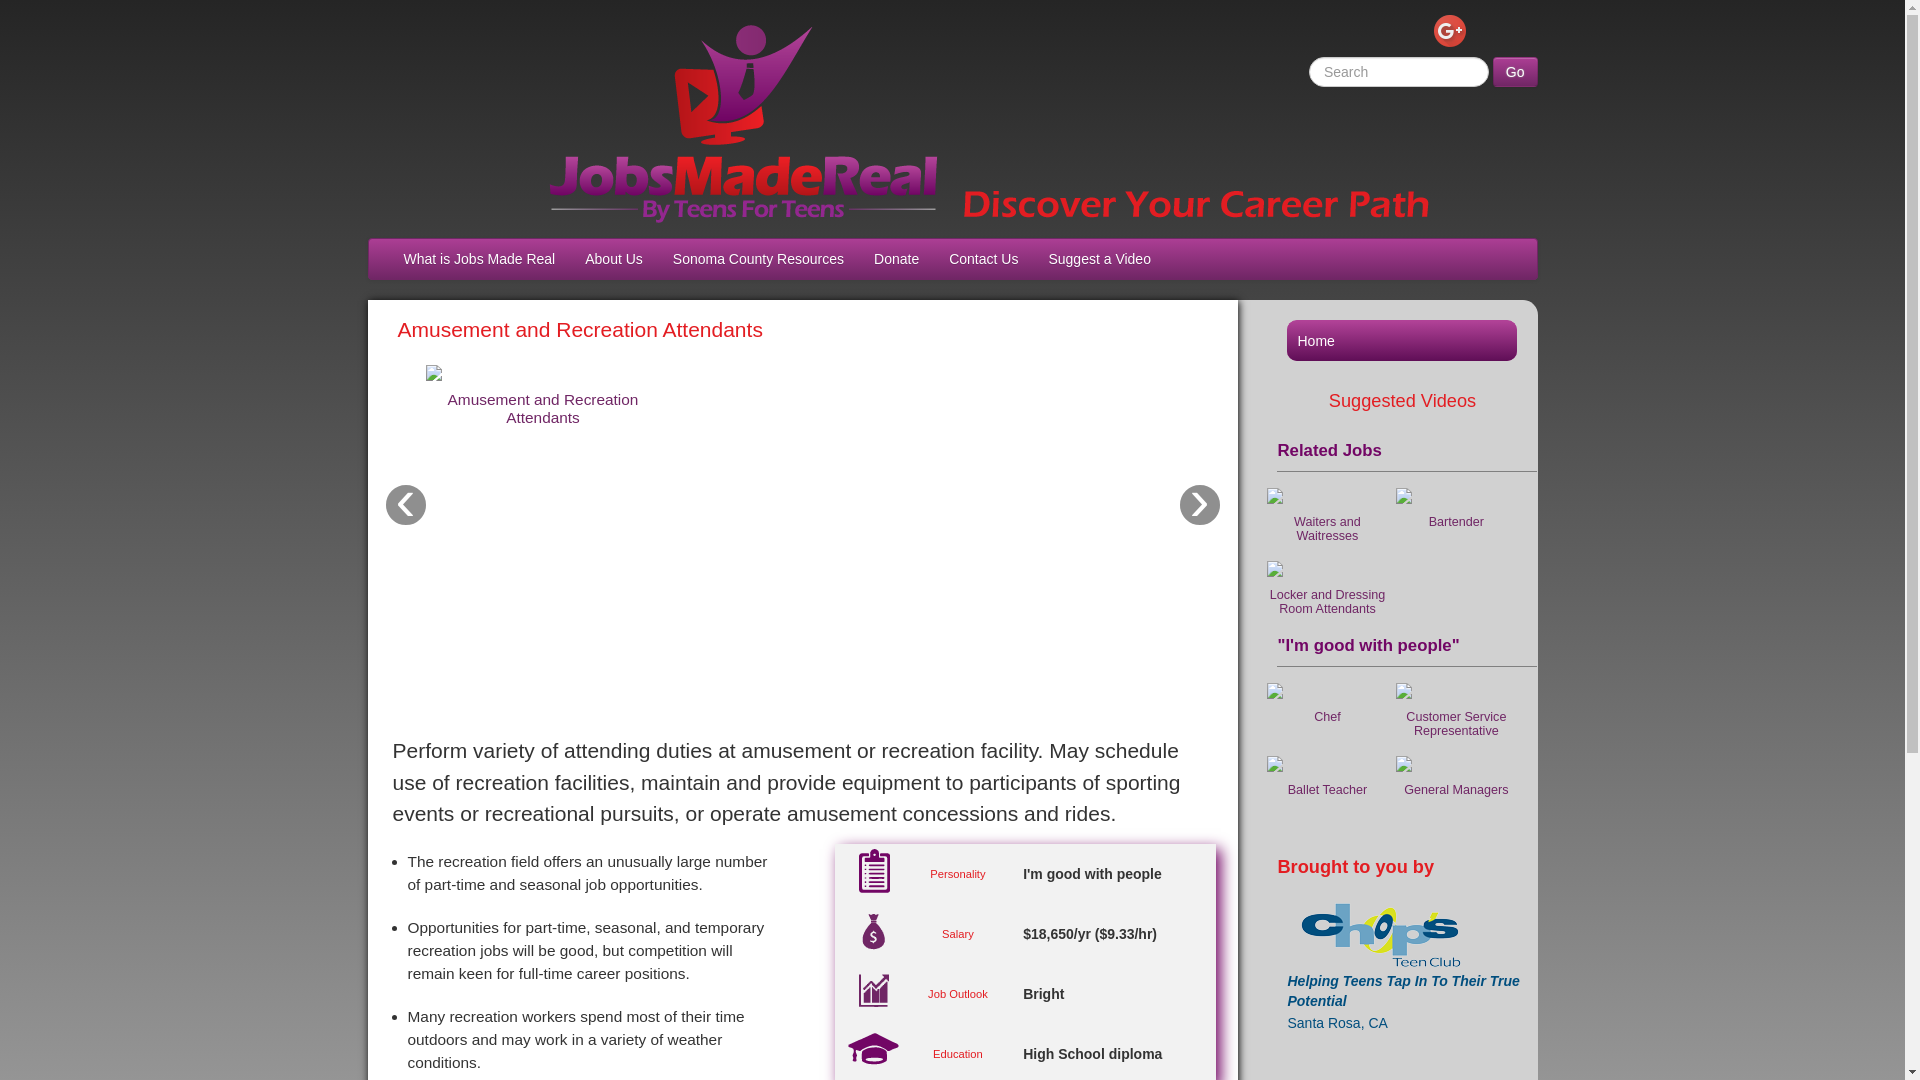 This screenshot has height=1080, width=1920. I want to click on About Us, so click(614, 258).